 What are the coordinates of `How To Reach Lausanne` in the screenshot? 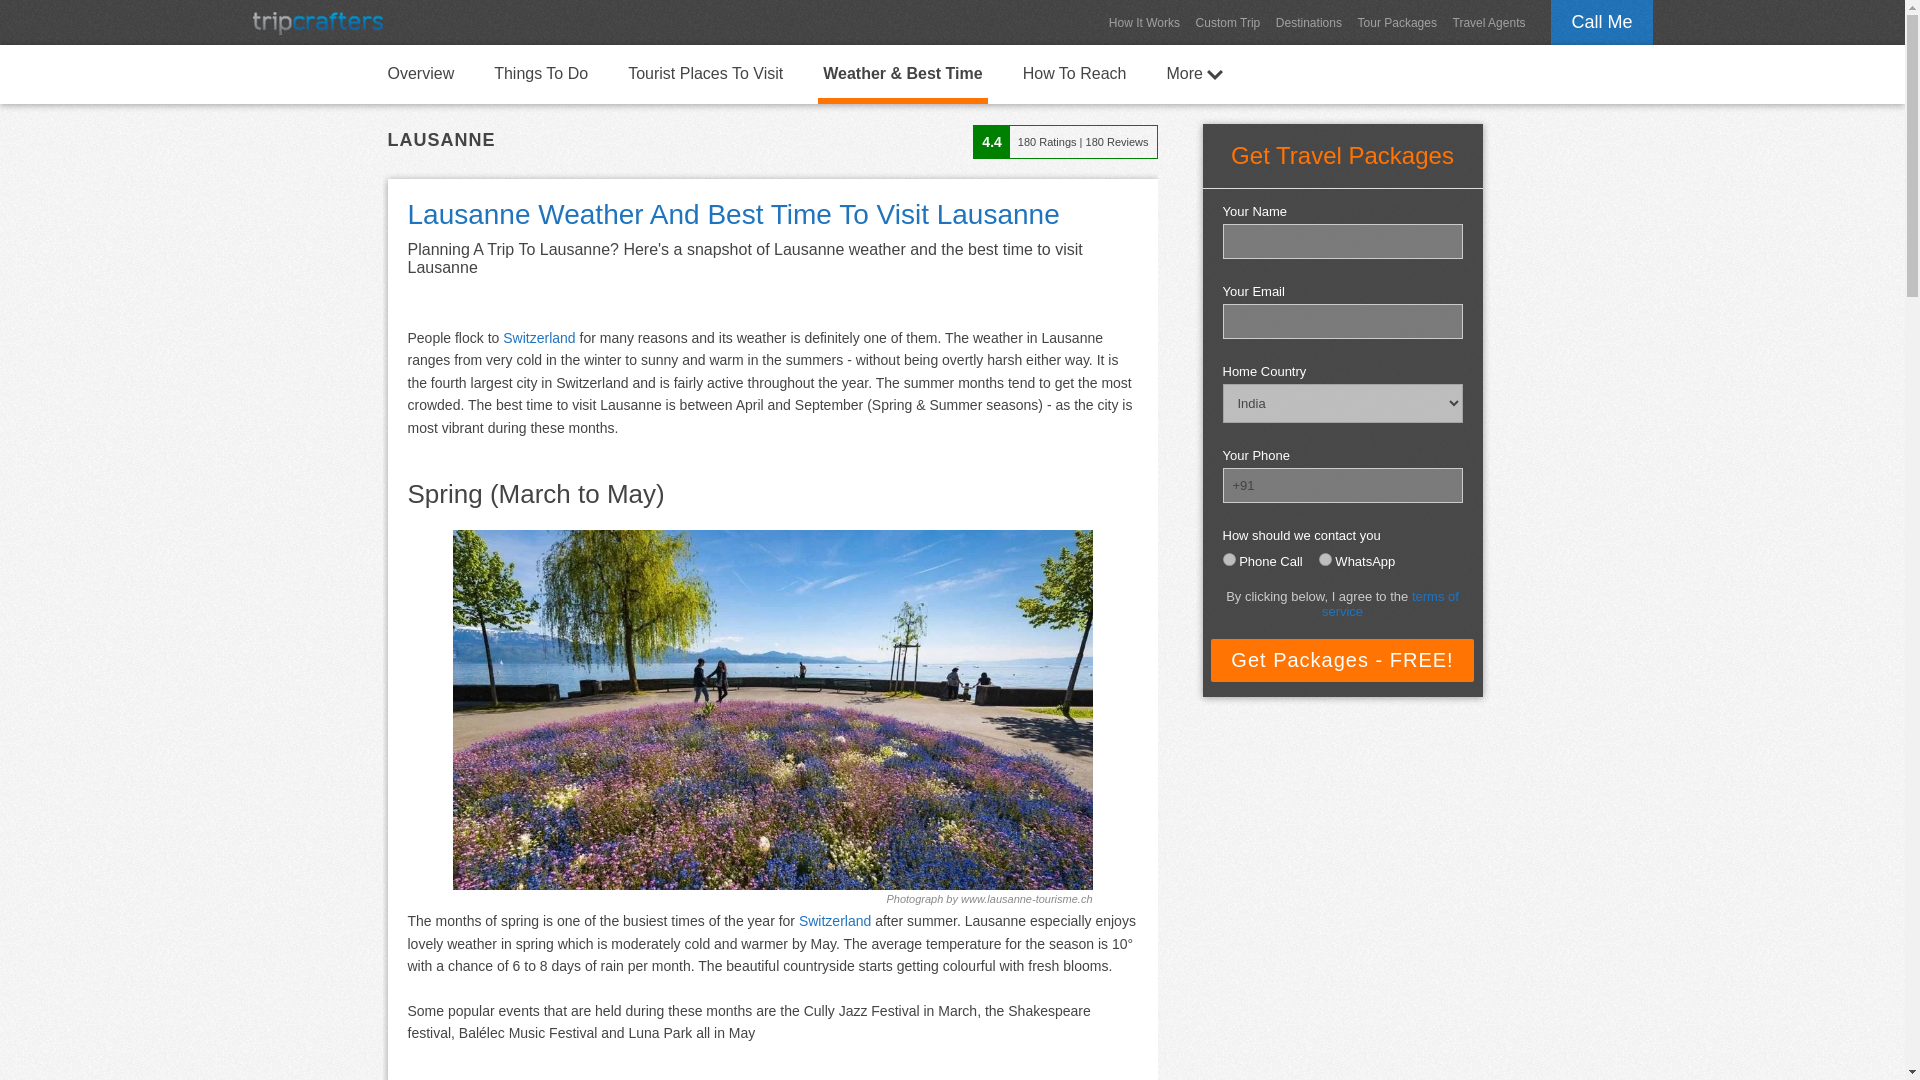 It's located at (1074, 72).